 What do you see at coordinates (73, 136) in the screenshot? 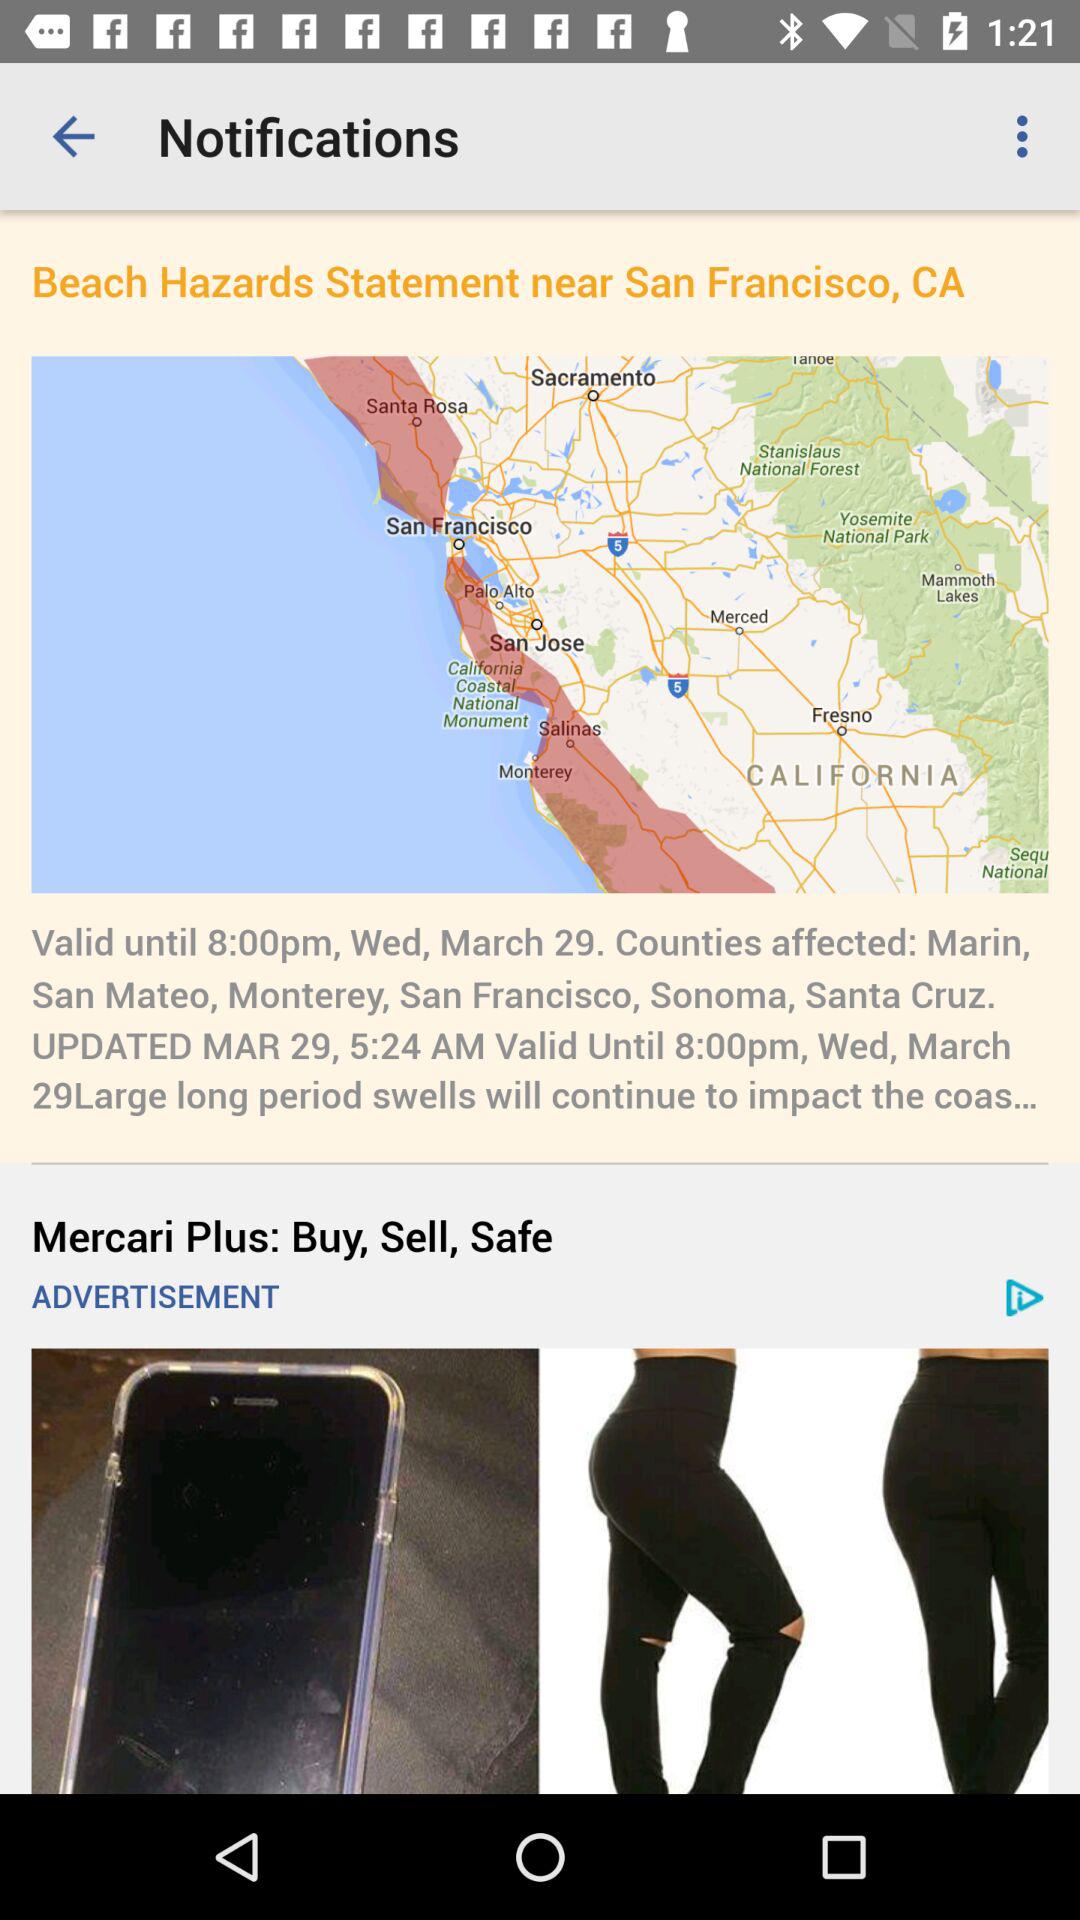
I see `launch item above beach hazards statement item` at bounding box center [73, 136].